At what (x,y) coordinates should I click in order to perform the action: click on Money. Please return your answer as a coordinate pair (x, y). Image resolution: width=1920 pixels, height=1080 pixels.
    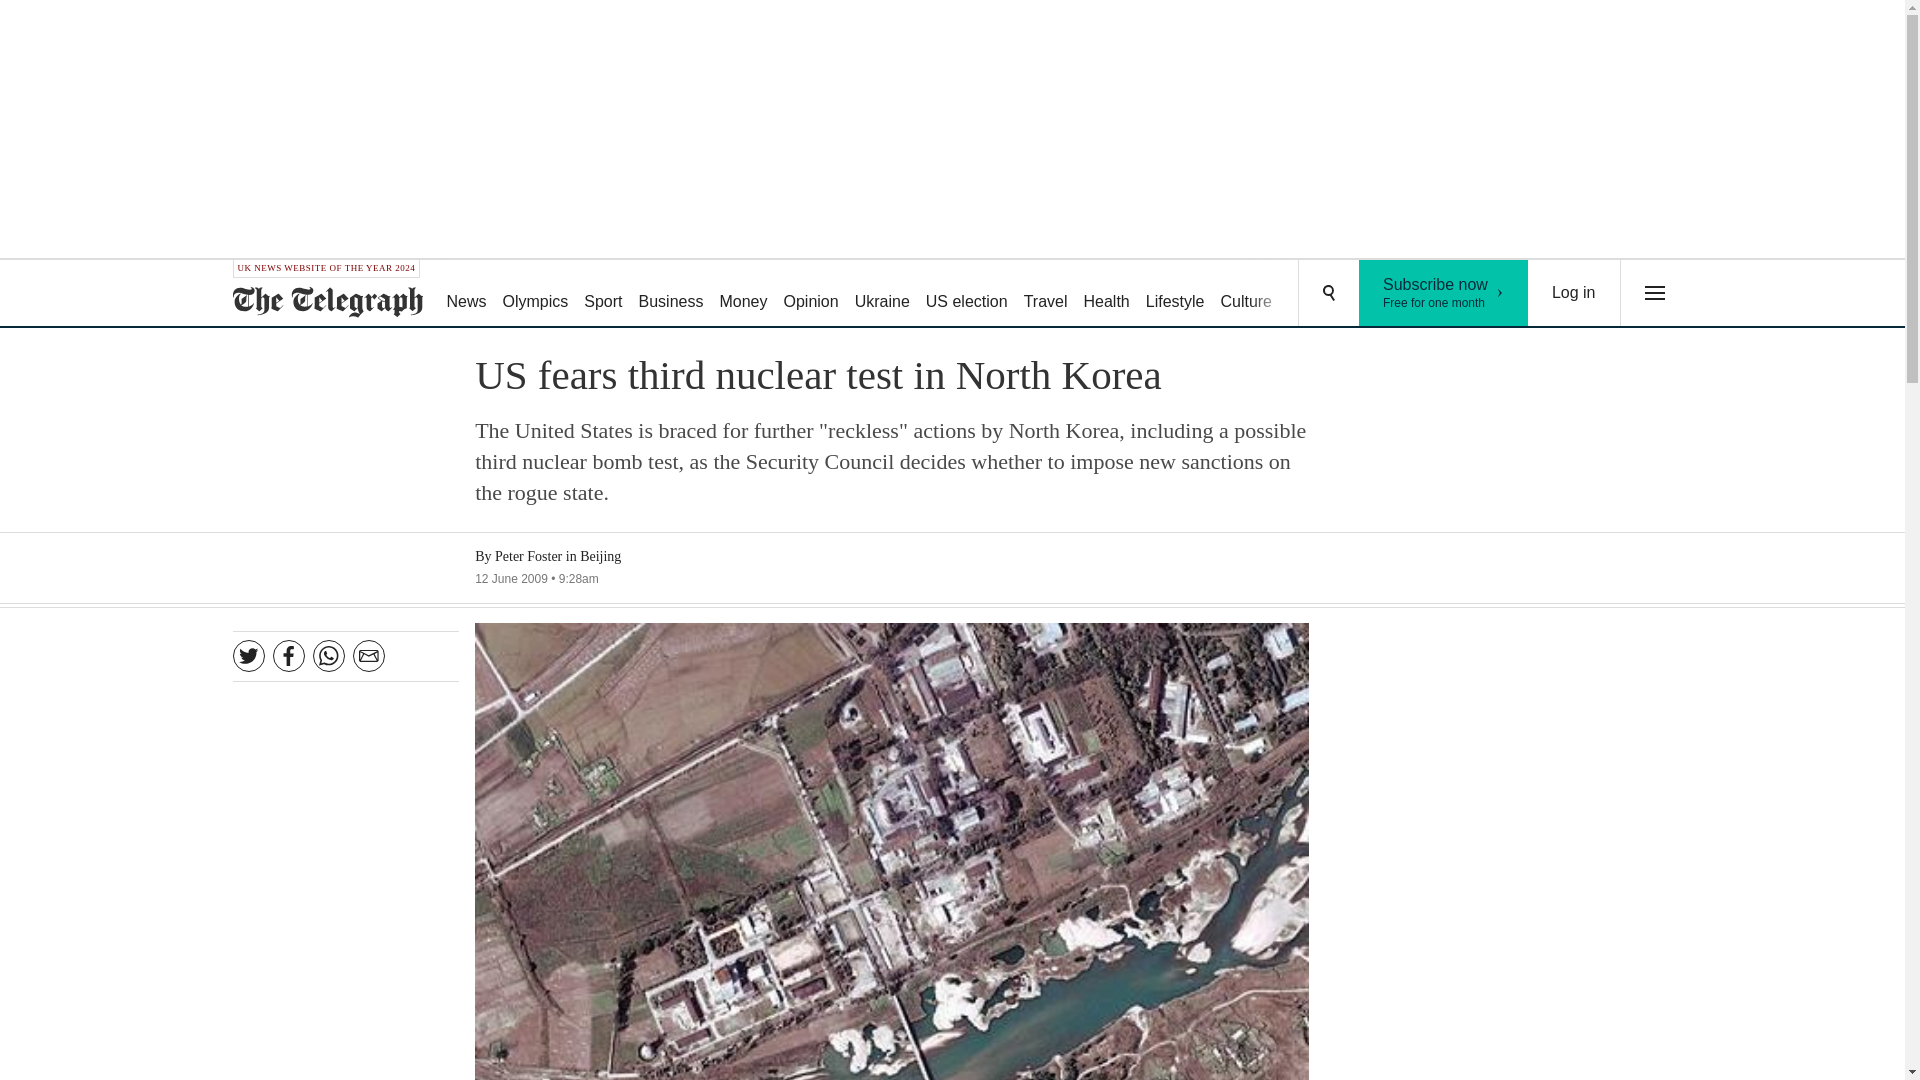
    Looking at the image, I should click on (742, 294).